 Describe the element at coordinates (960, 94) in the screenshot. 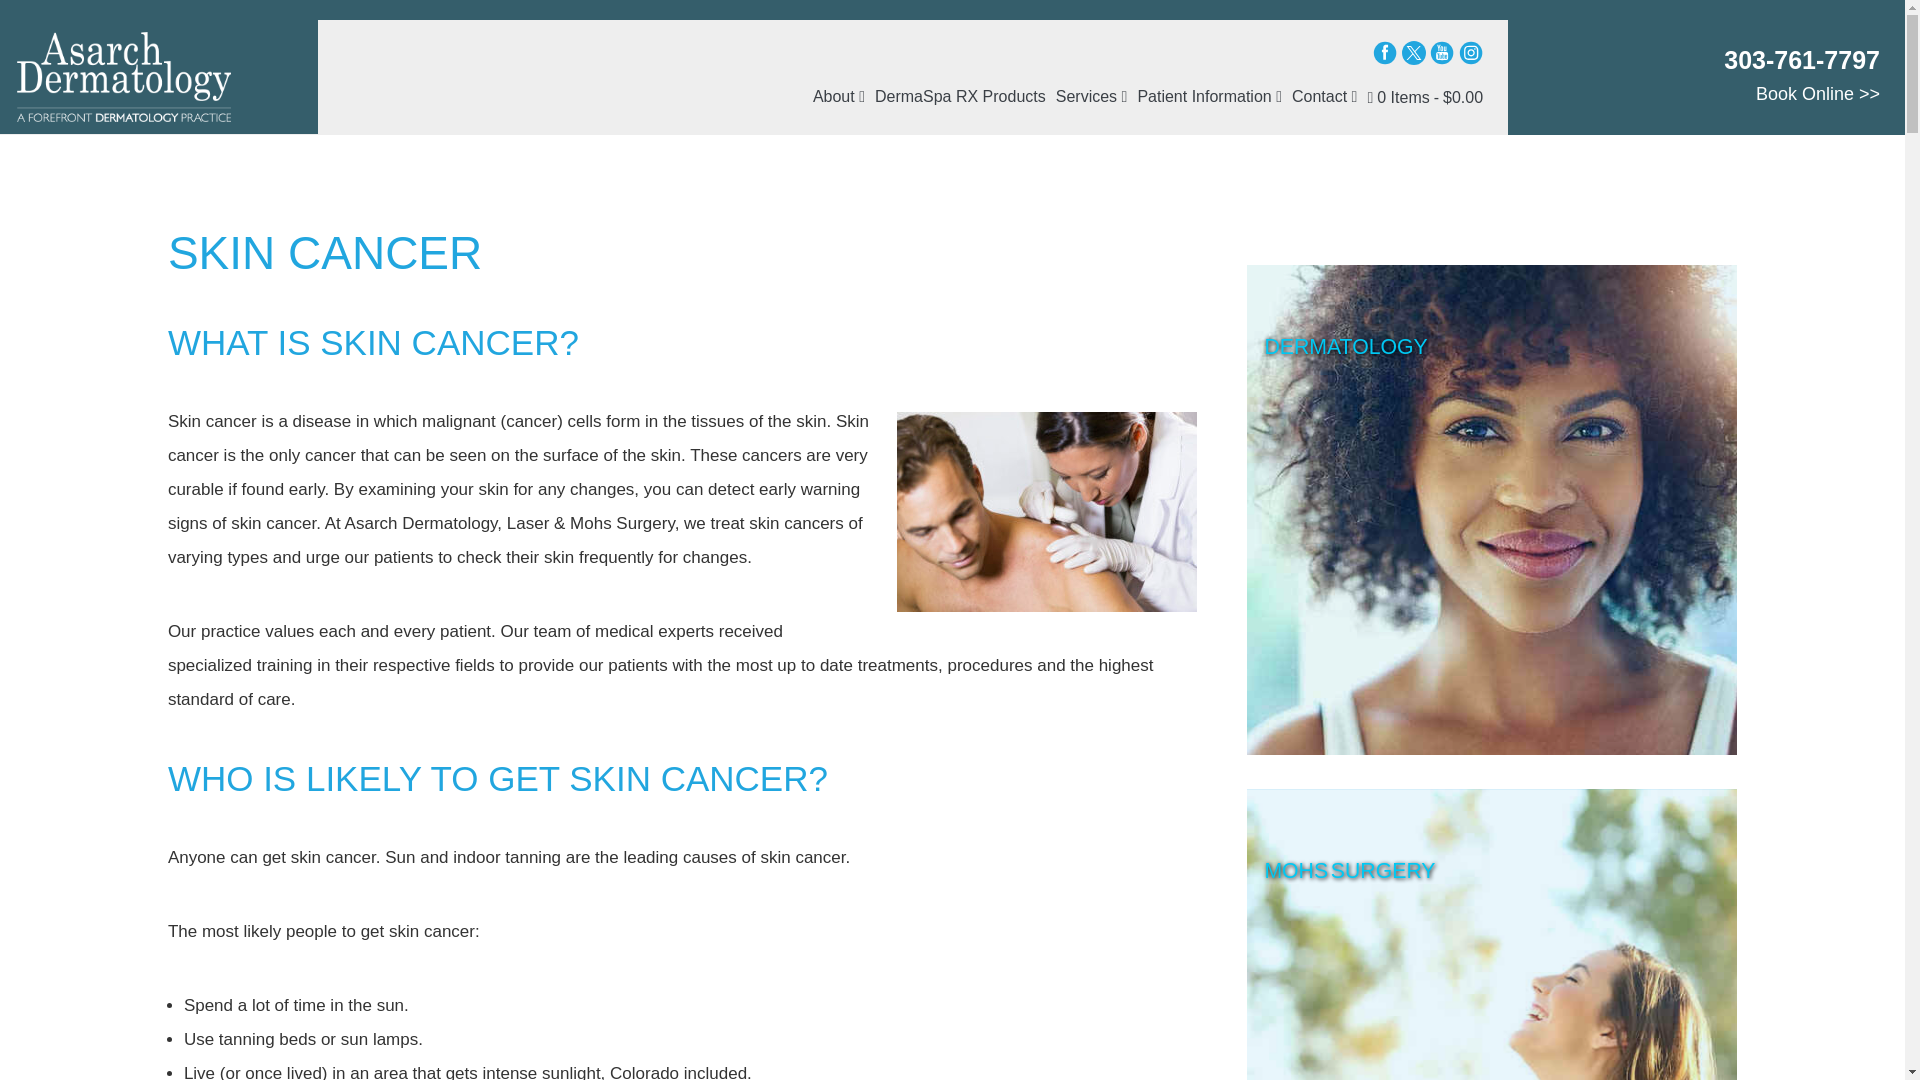

I see `DermaSpa RX Products` at that location.